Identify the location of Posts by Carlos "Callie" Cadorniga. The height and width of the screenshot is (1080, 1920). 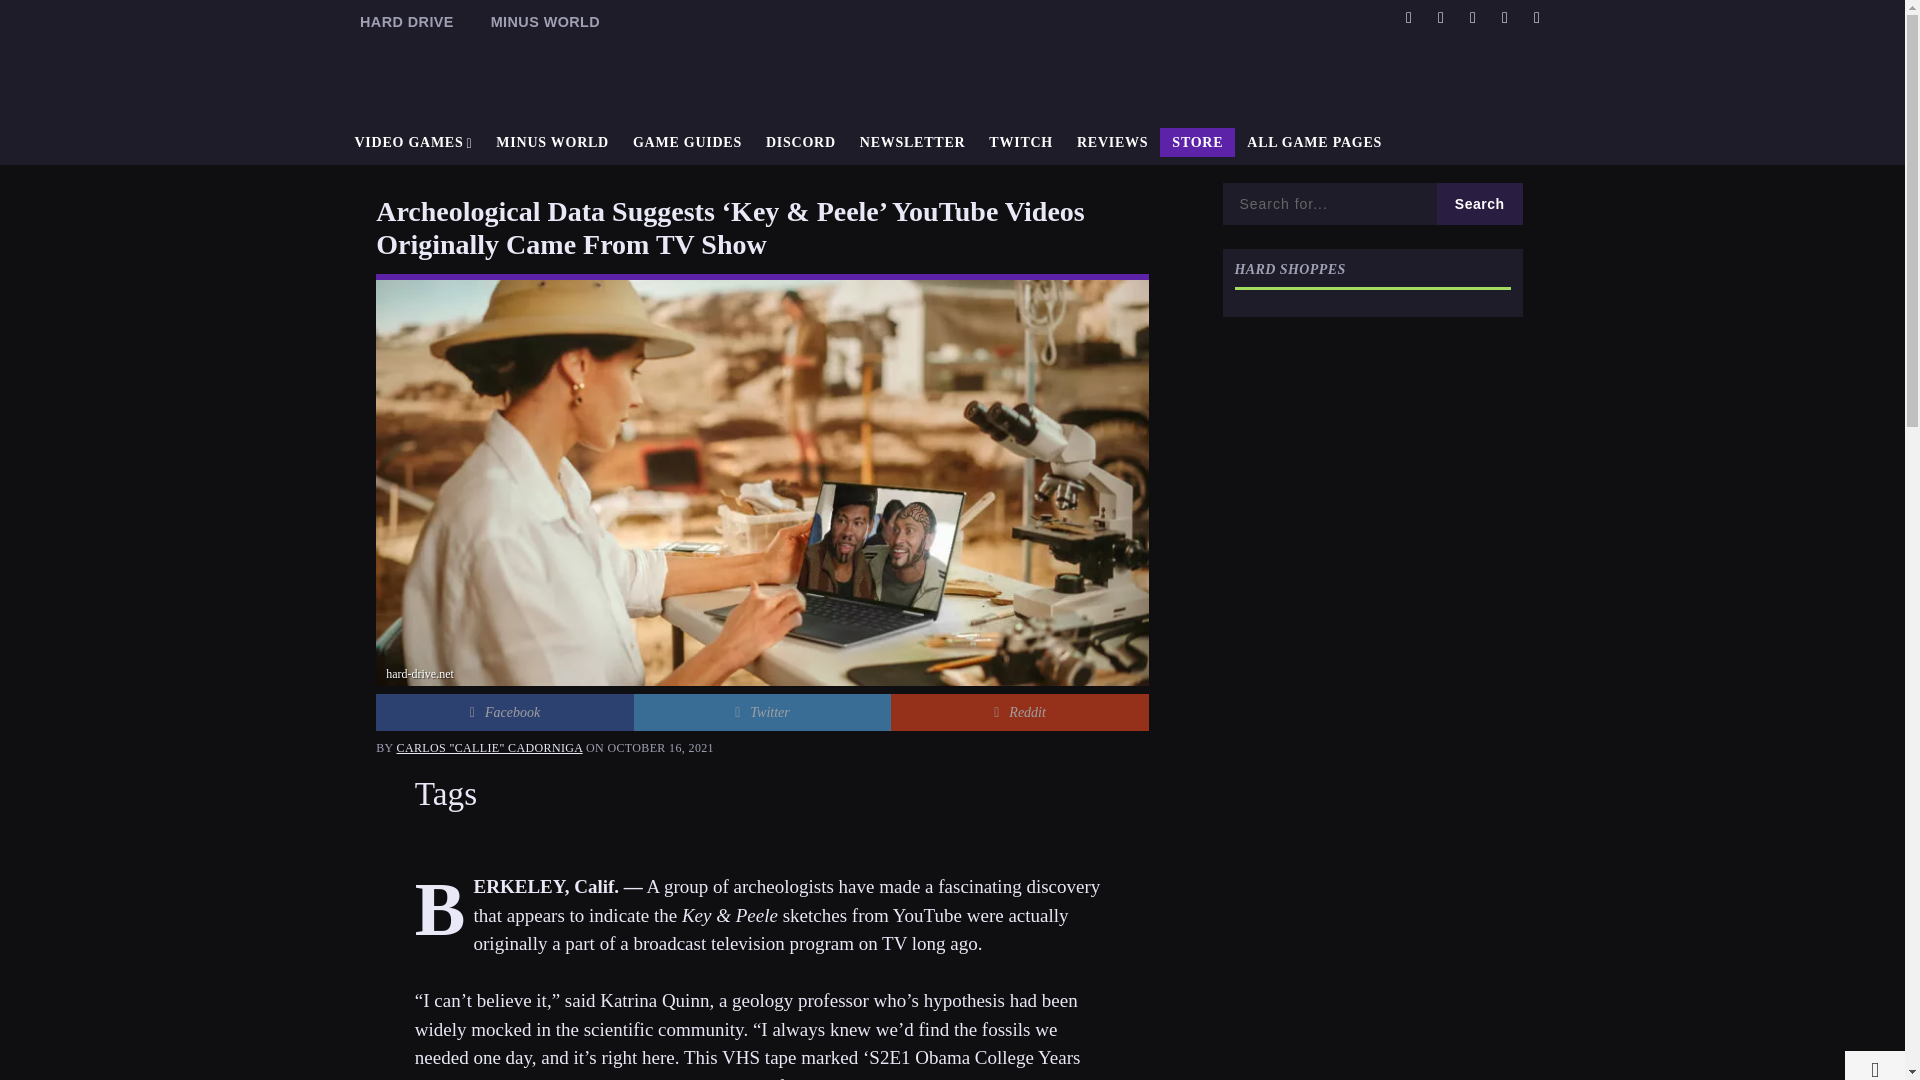
(490, 747).